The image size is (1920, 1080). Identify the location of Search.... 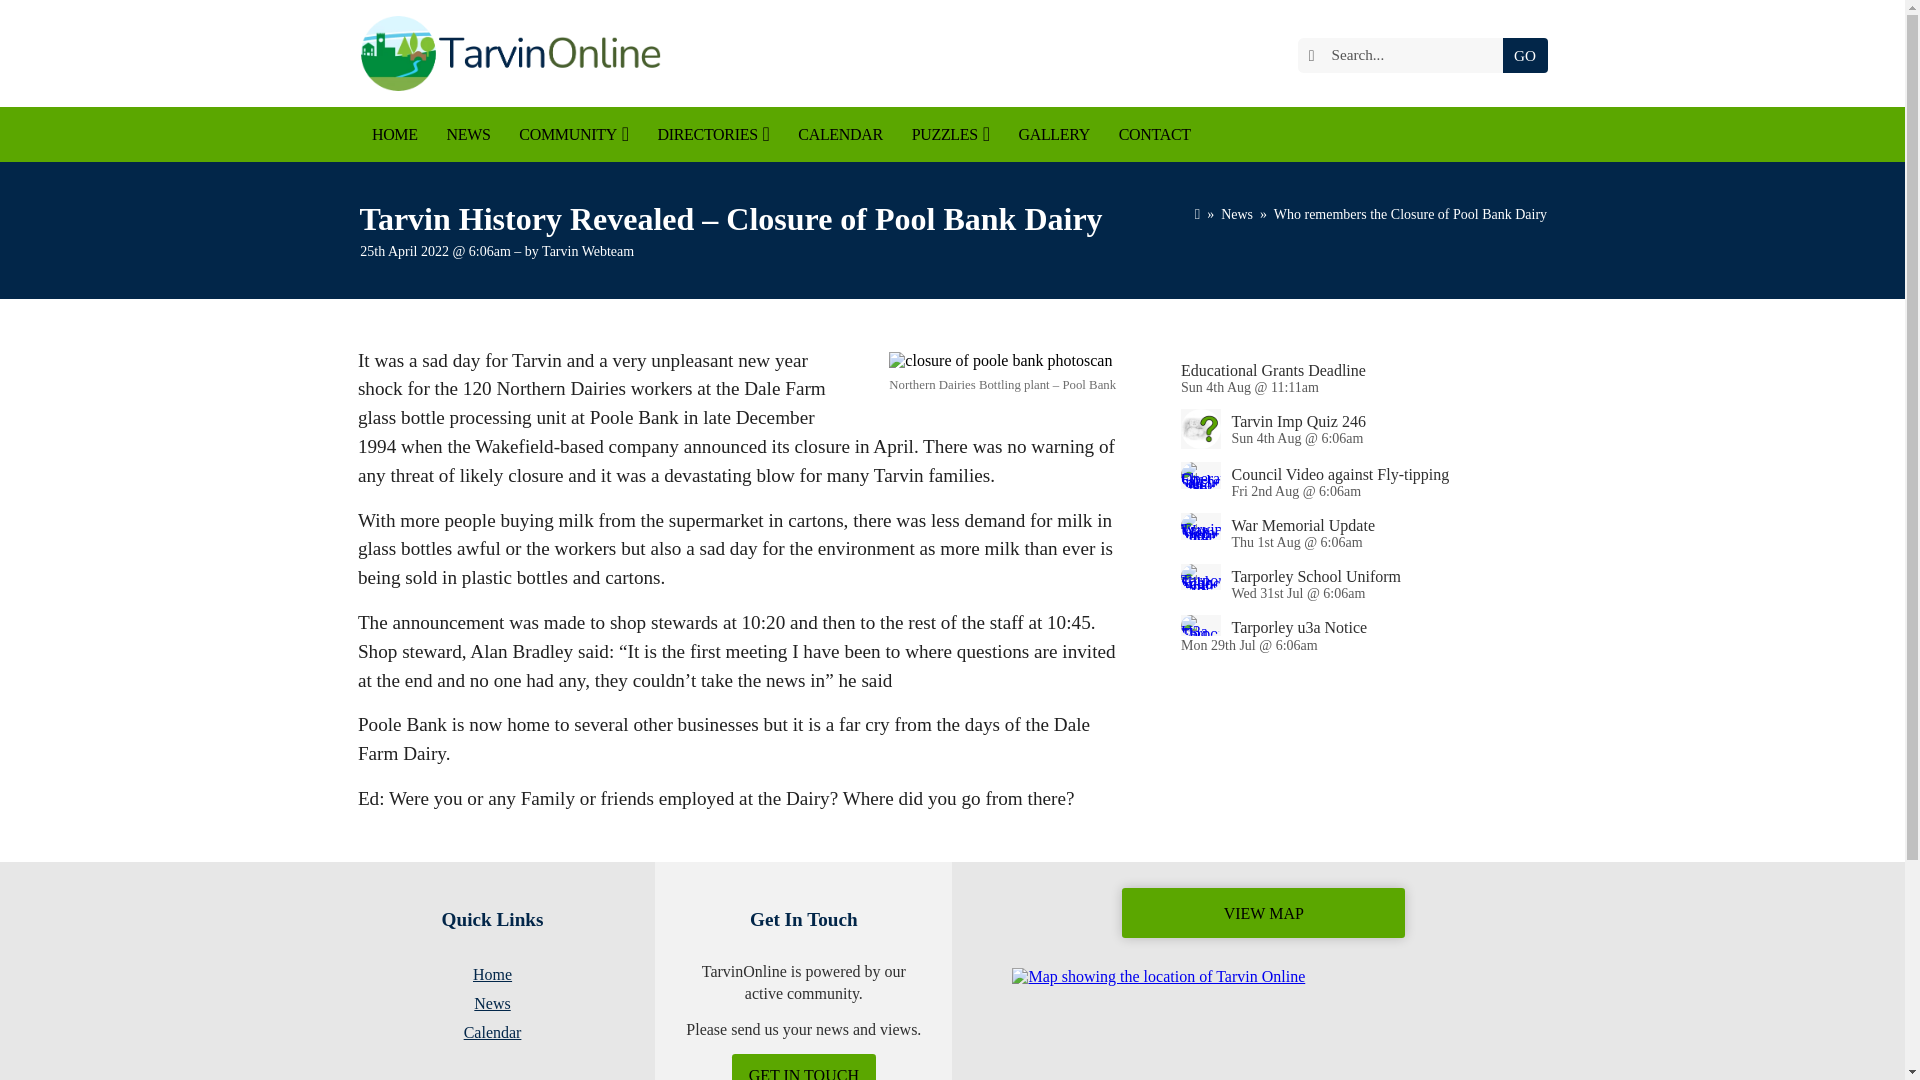
(1405, 55).